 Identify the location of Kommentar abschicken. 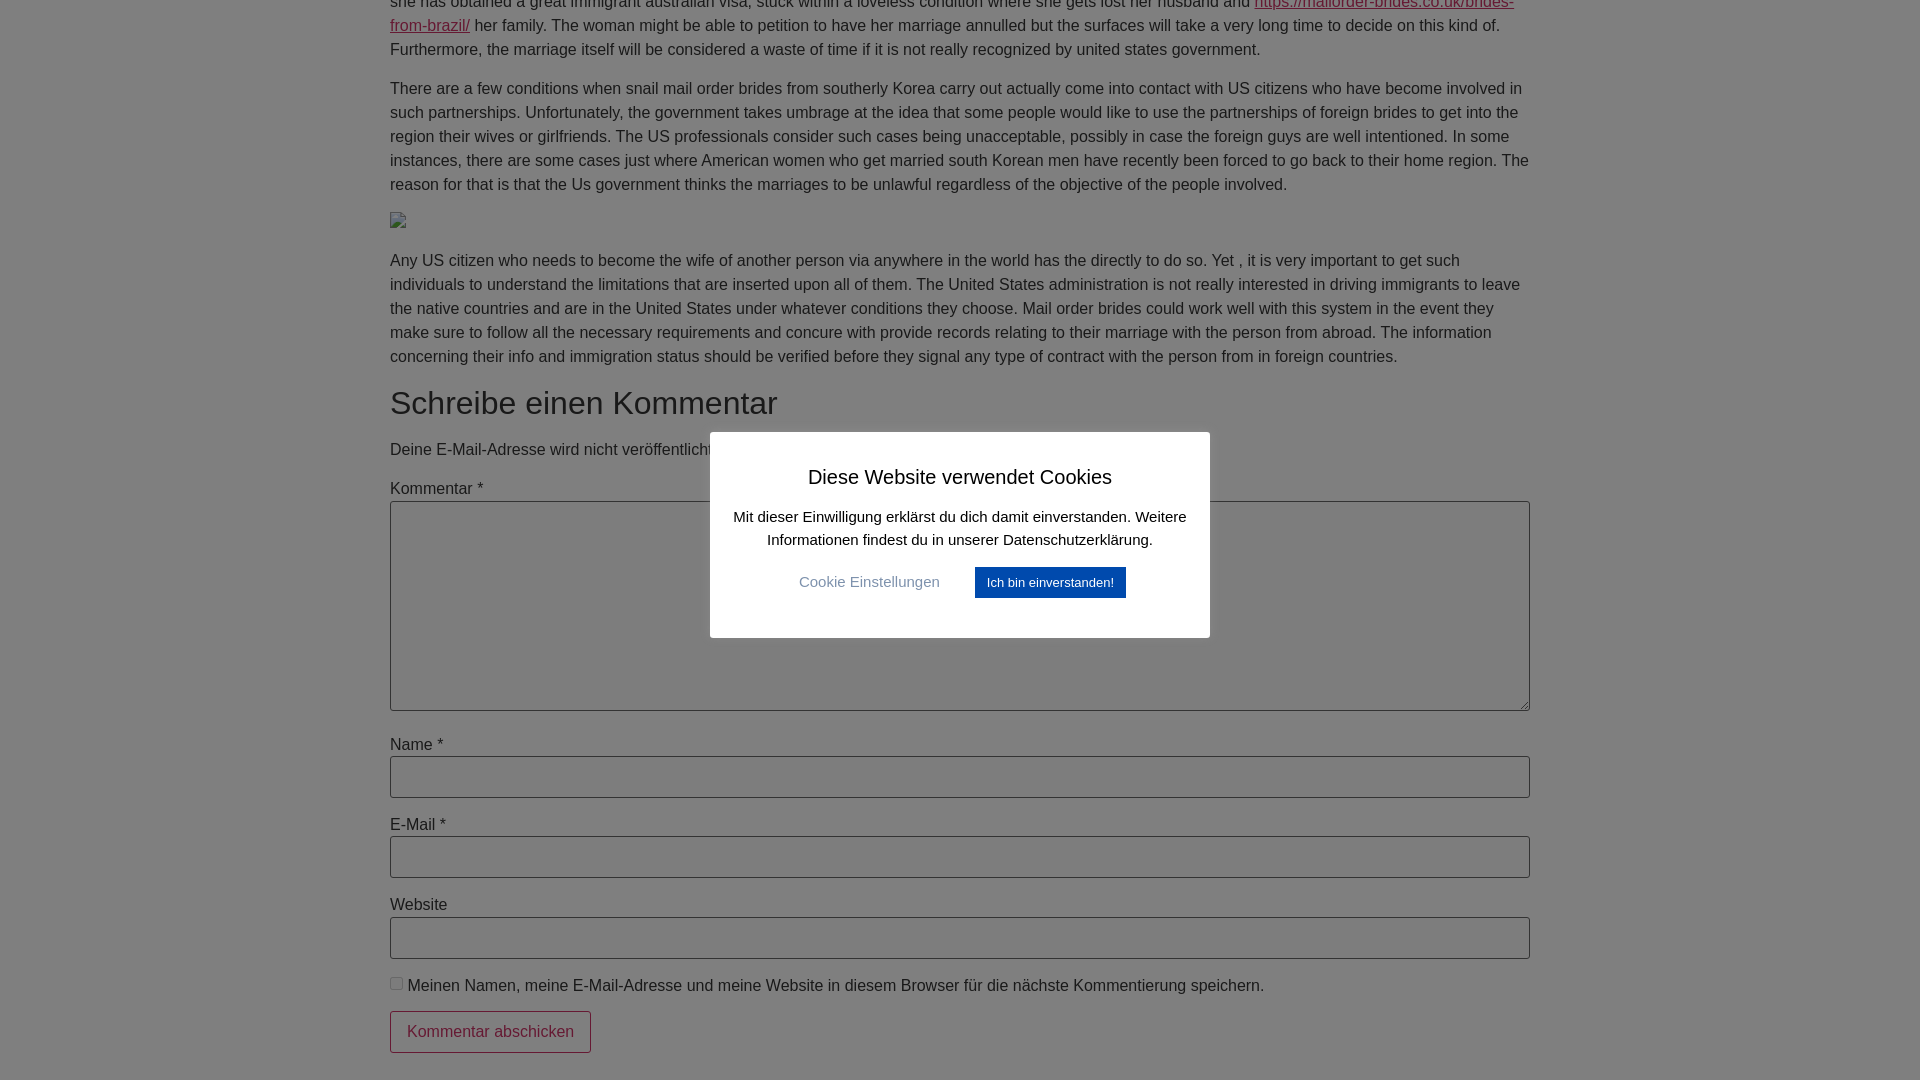
(490, 1032).